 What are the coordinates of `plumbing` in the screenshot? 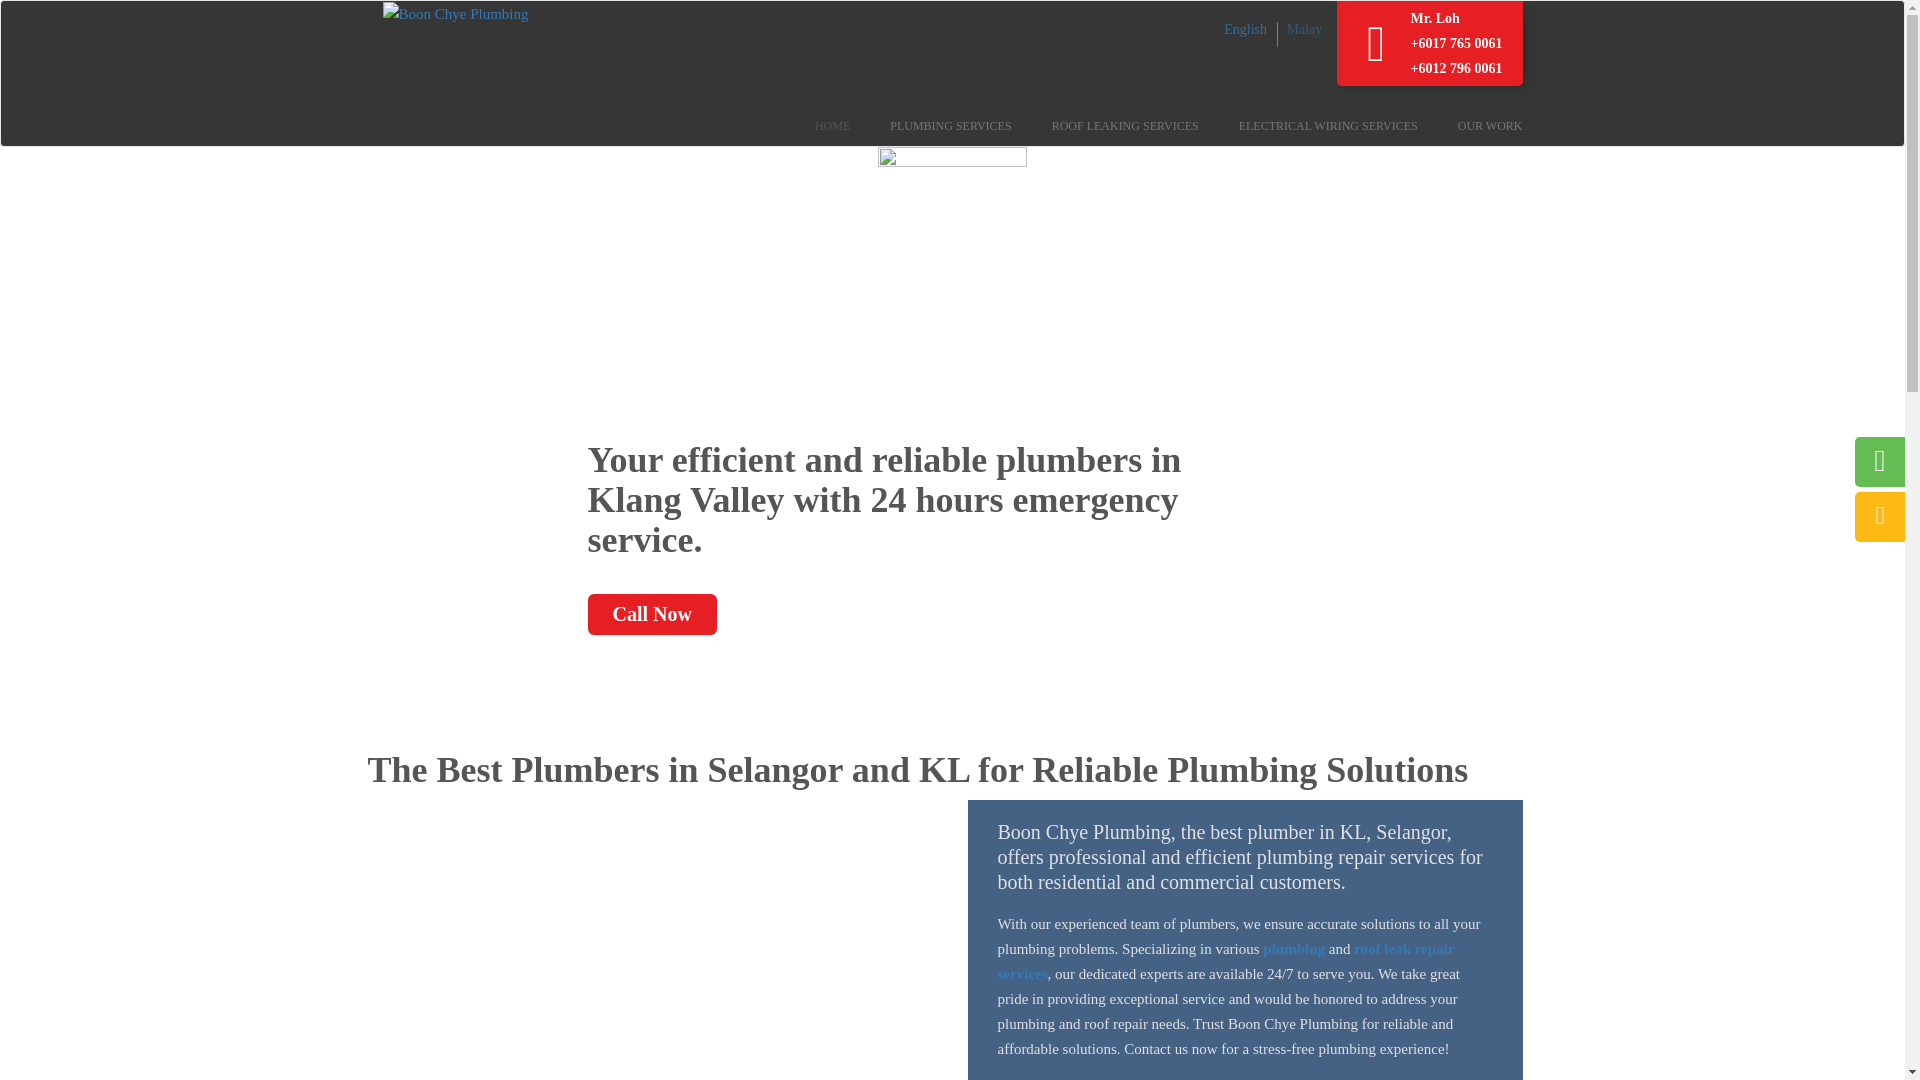 It's located at (1296, 948).